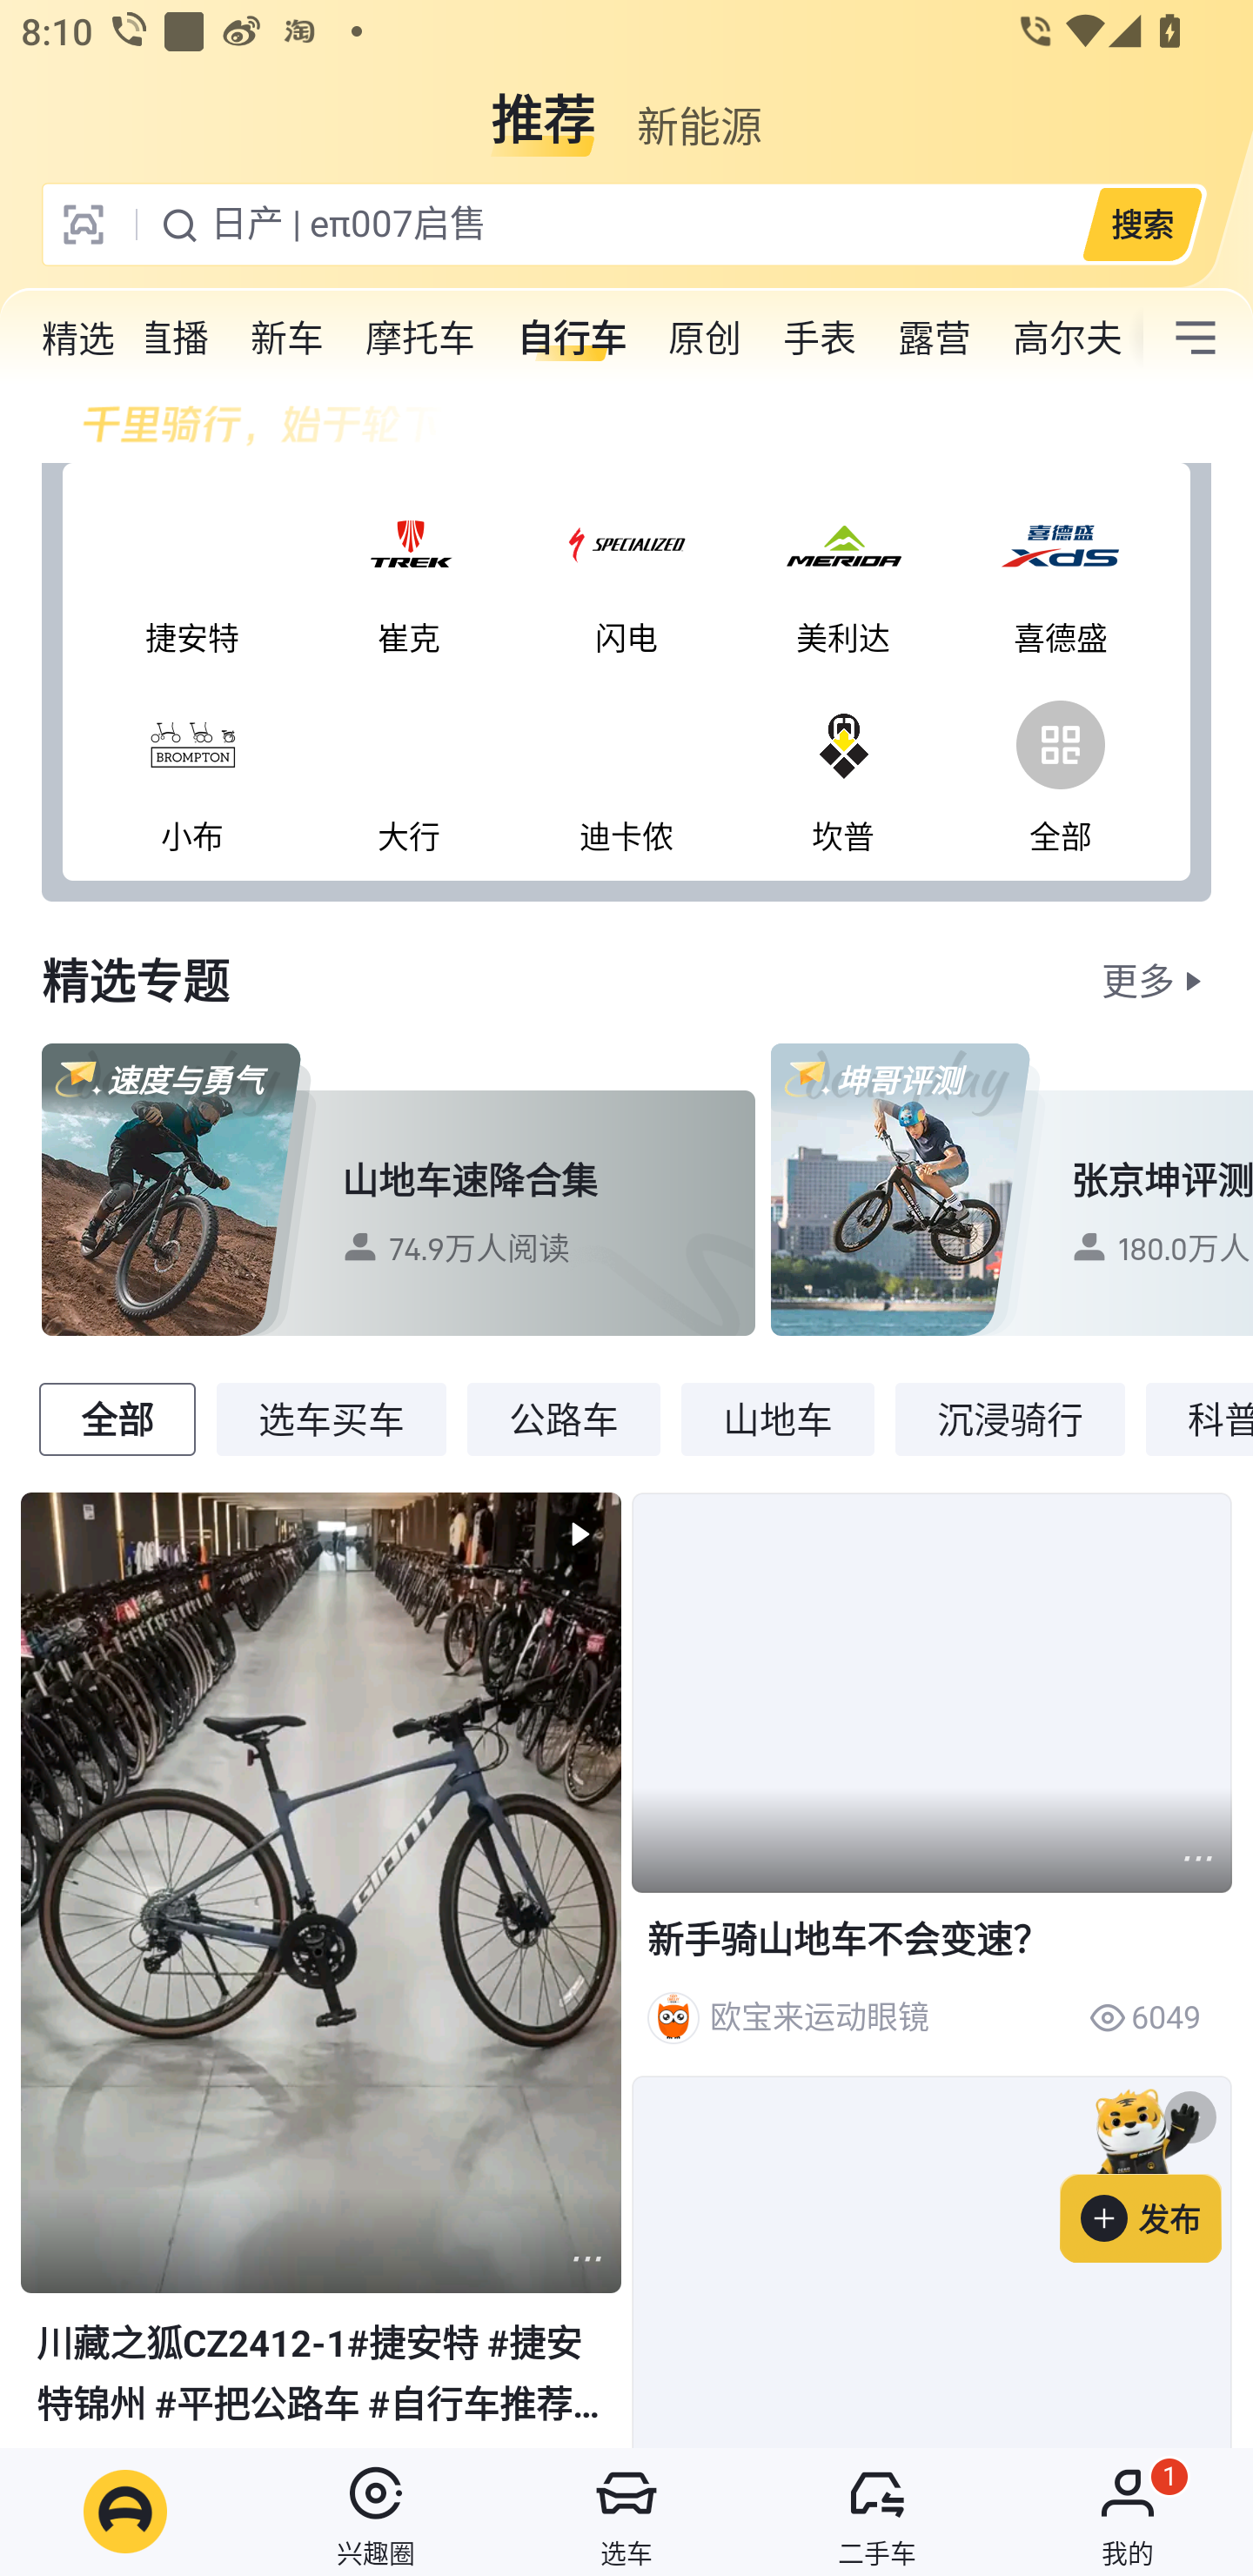  I want to click on 全部, so click(117, 1419).